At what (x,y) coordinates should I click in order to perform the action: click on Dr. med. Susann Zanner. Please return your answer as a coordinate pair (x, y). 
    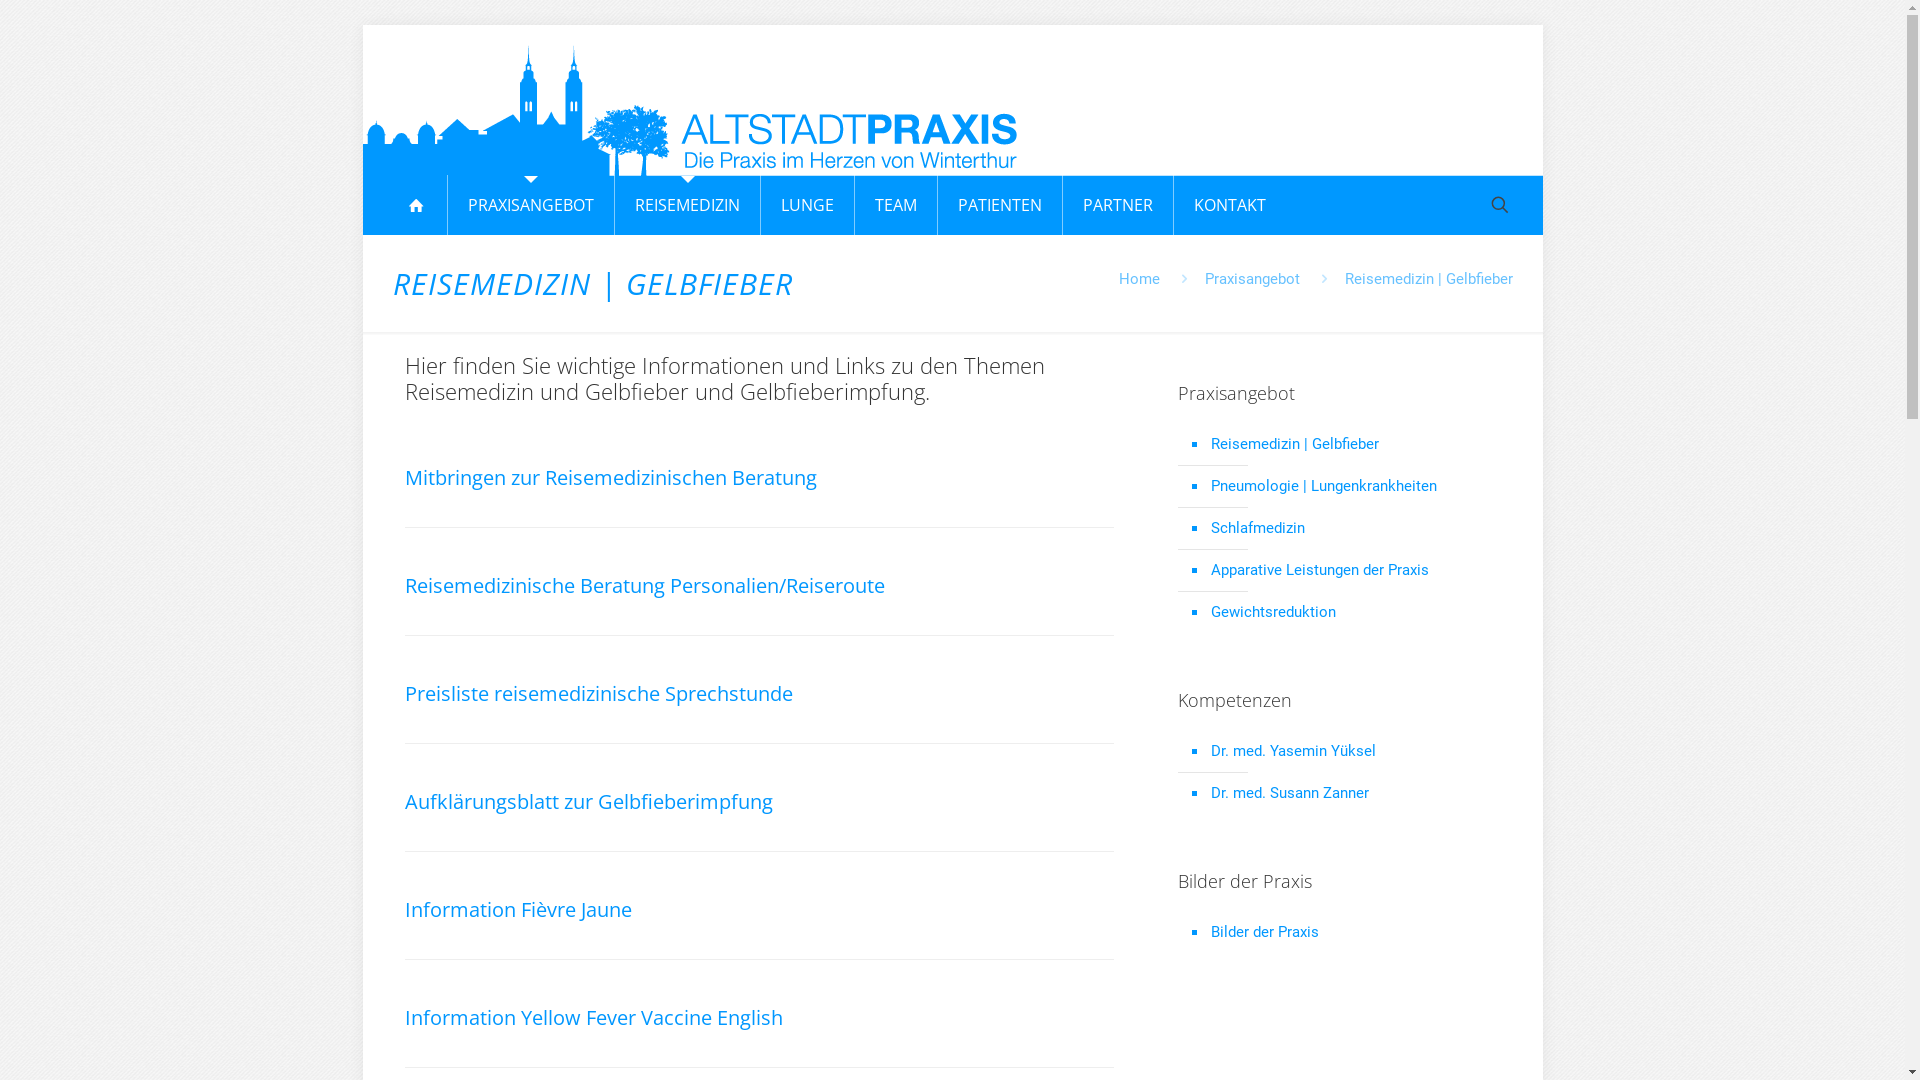
    Looking at the image, I should click on (1350, 794).